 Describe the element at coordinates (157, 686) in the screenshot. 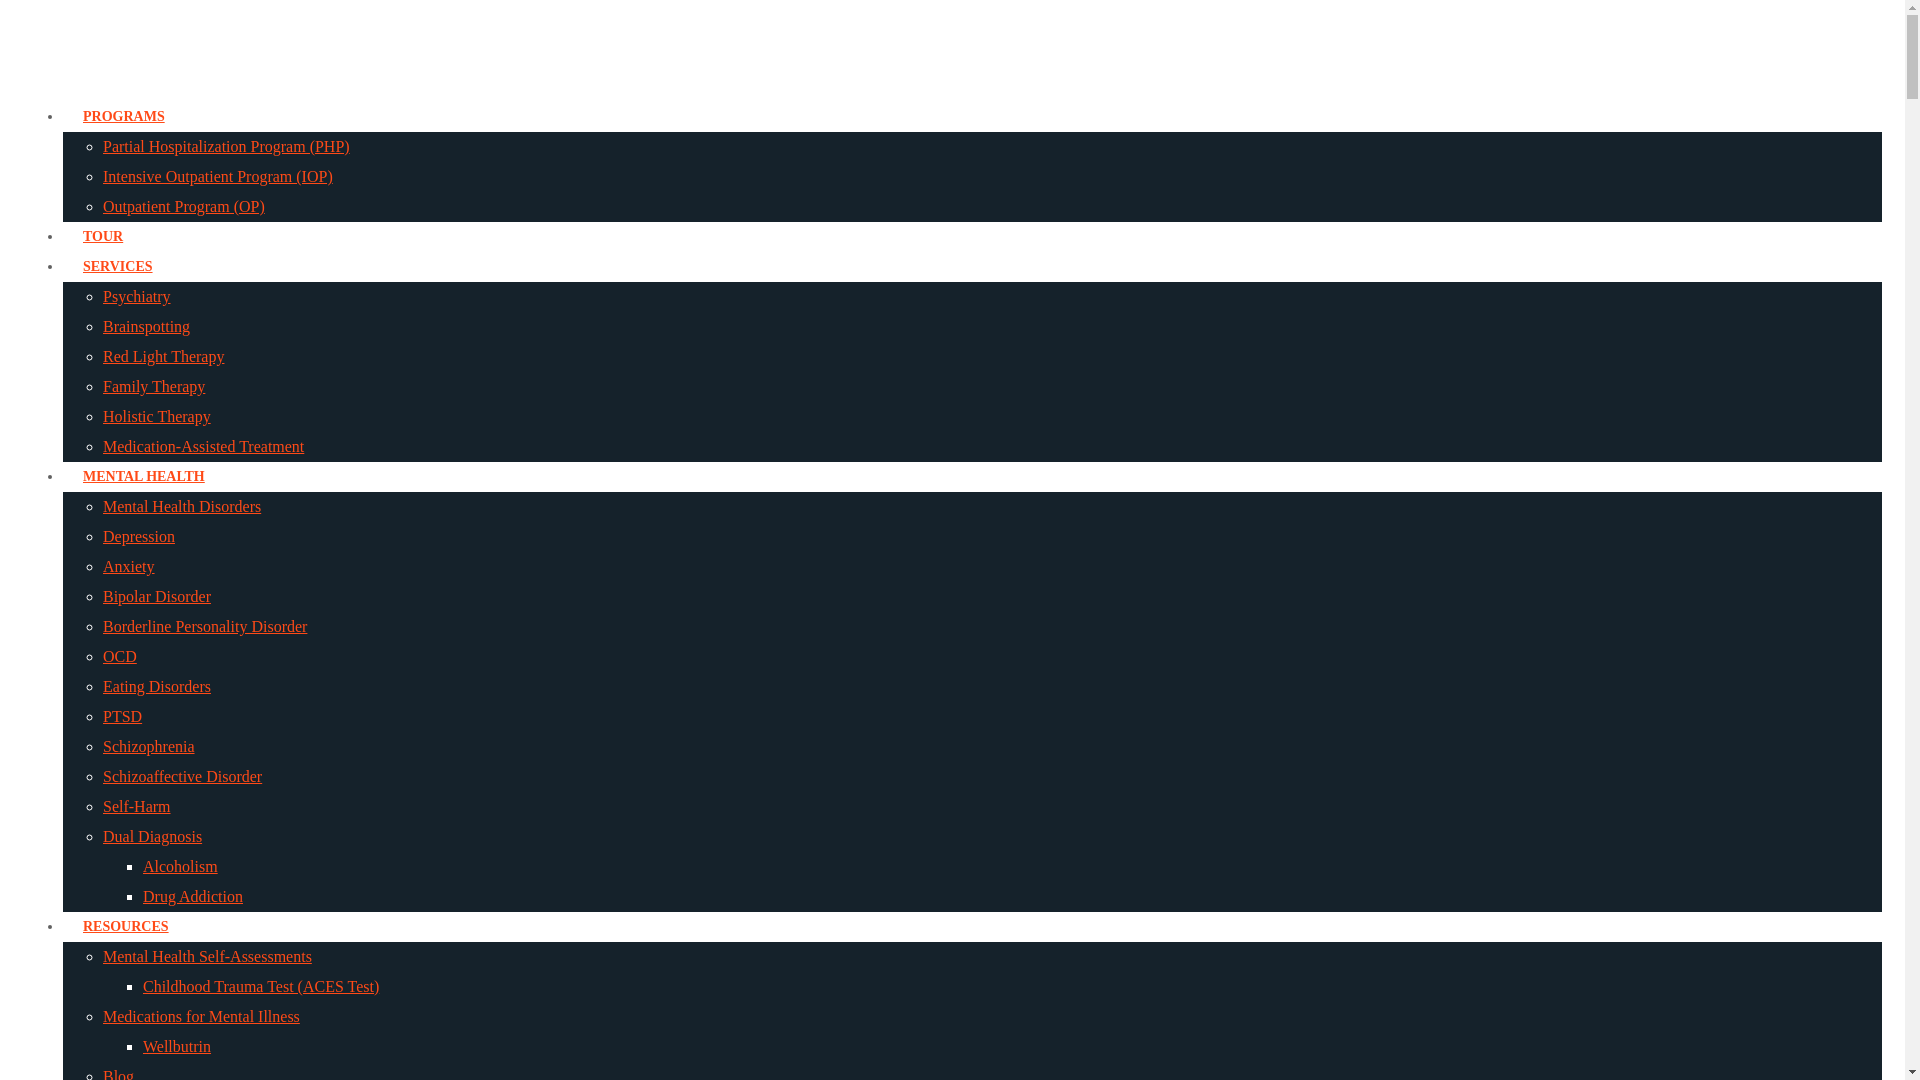

I see `Eating Disorders` at that location.